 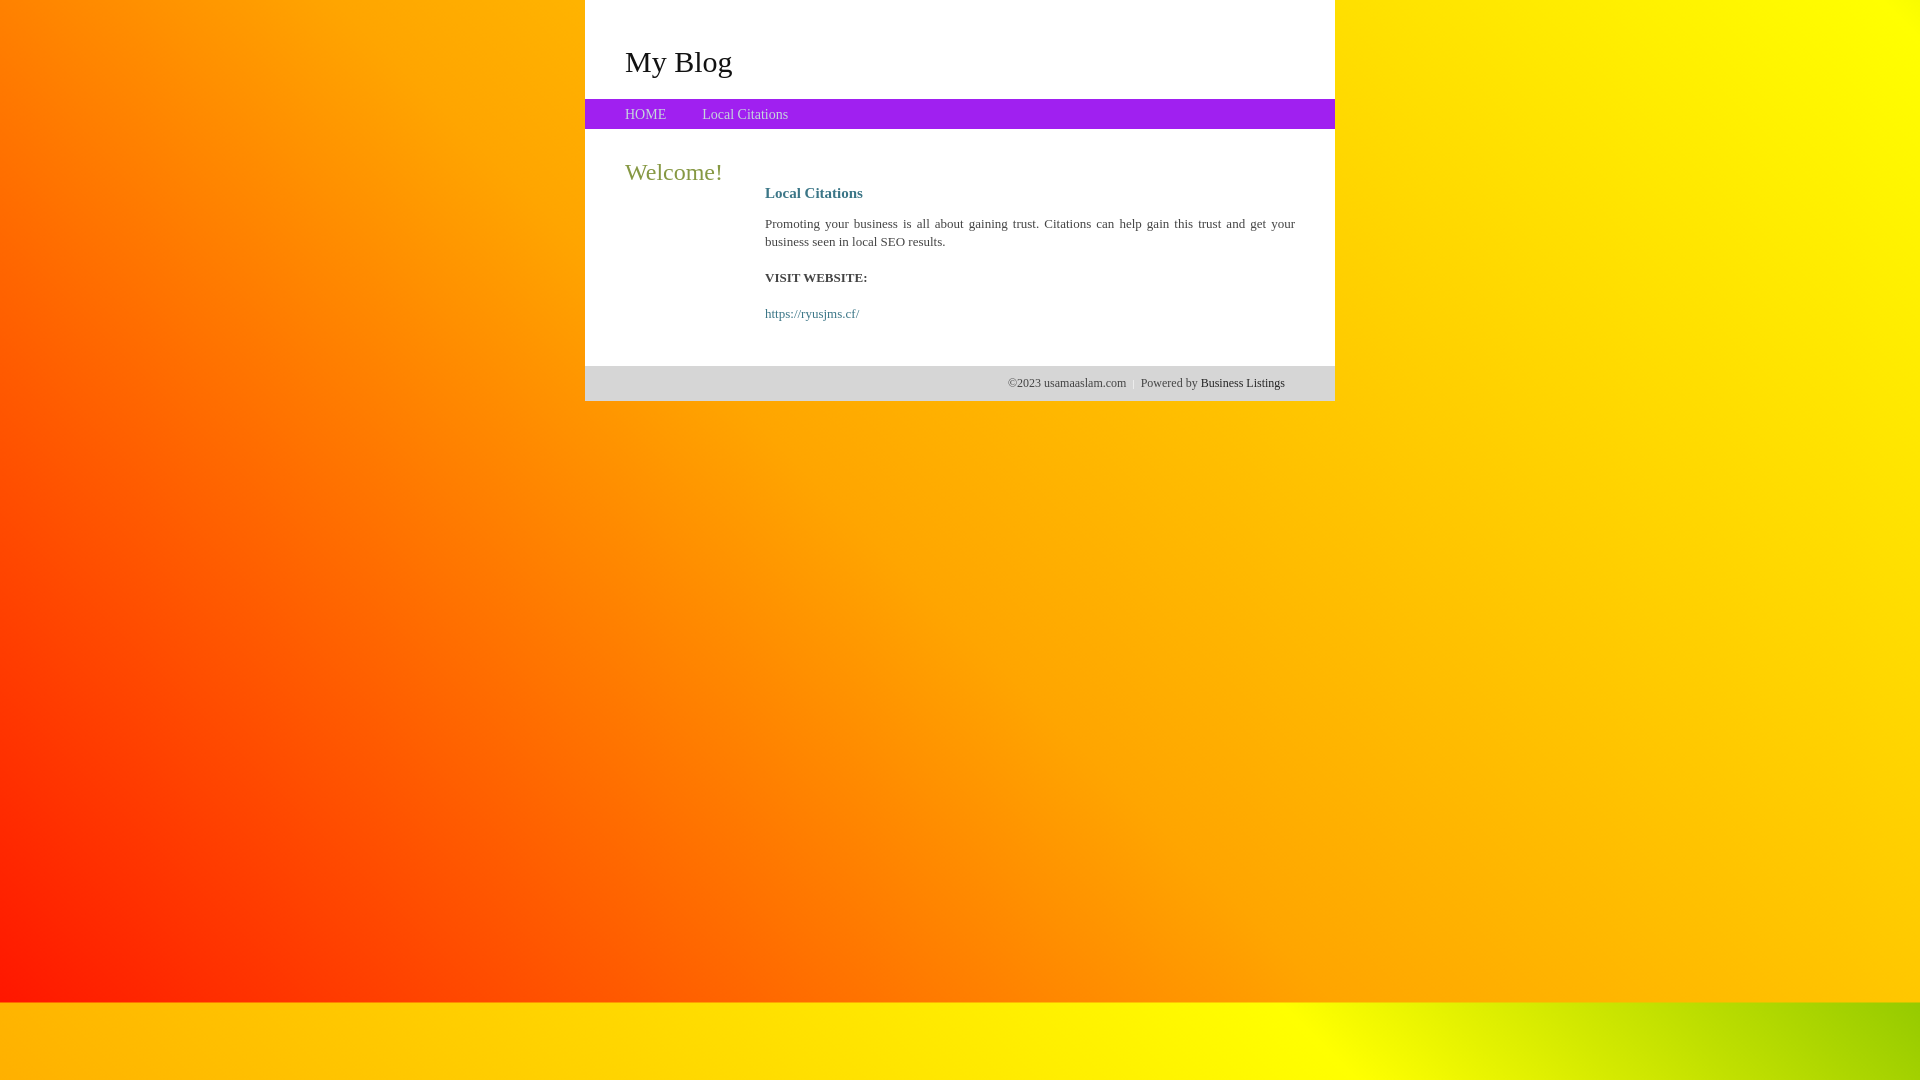 What do you see at coordinates (679, 61) in the screenshot?
I see `My Blog` at bounding box center [679, 61].